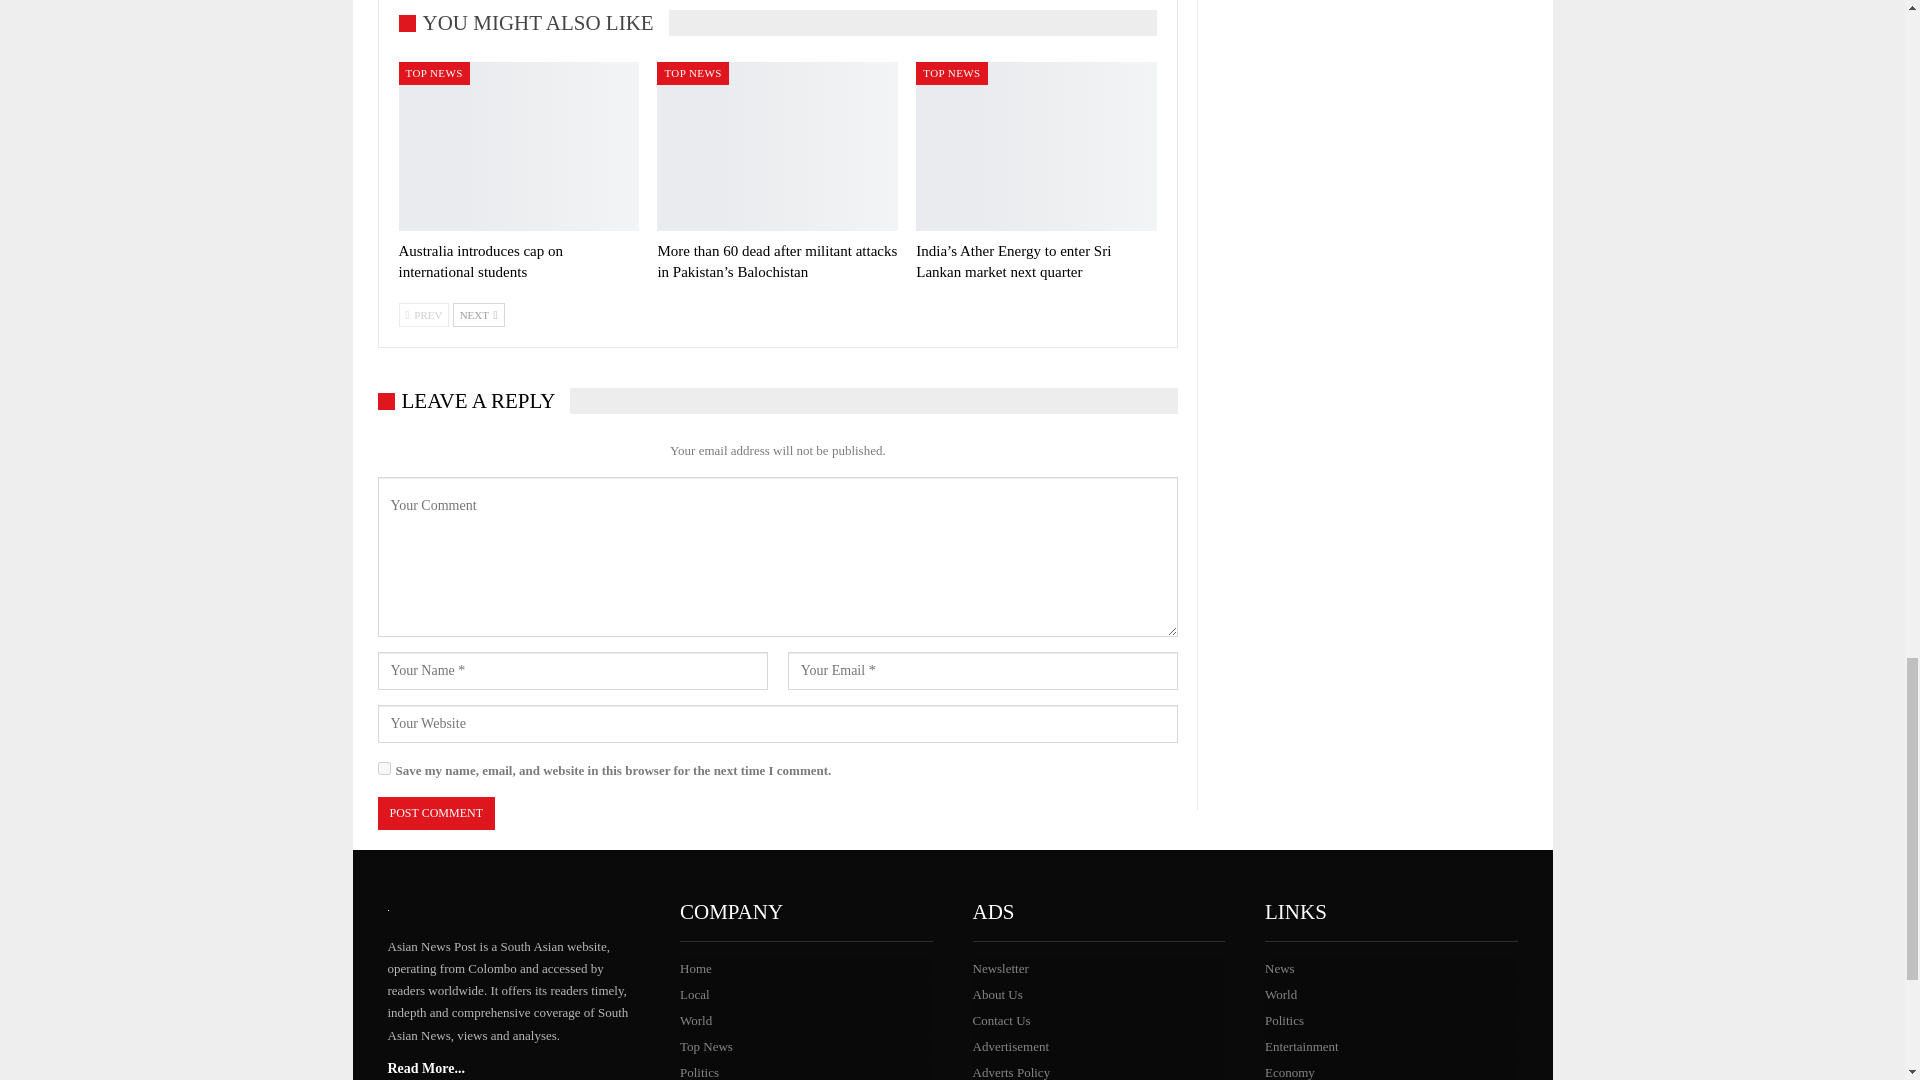 This screenshot has height=1080, width=1920. Describe the element at coordinates (384, 768) in the screenshot. I see `yes` at that location.